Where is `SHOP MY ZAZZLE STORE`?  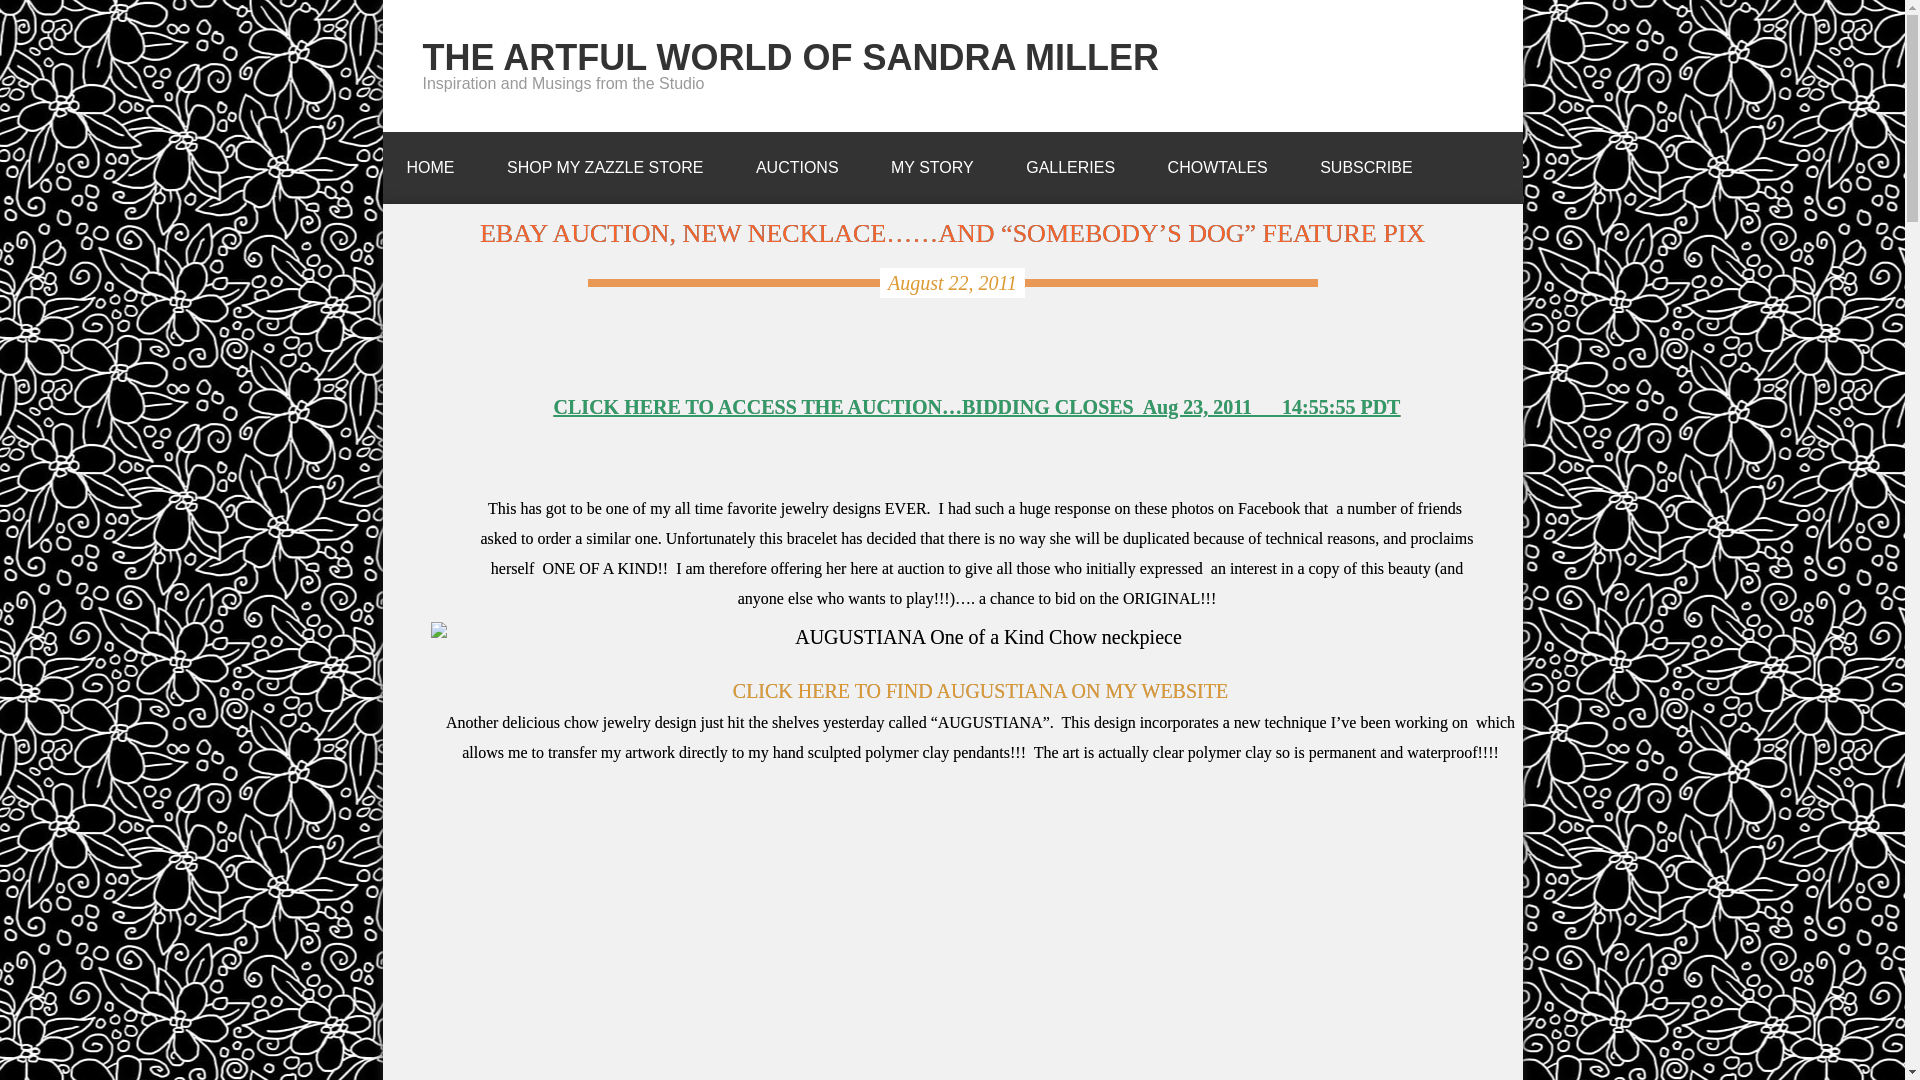
SHOP MY ZAZZLE STORE is located at coordinates (605, 162).